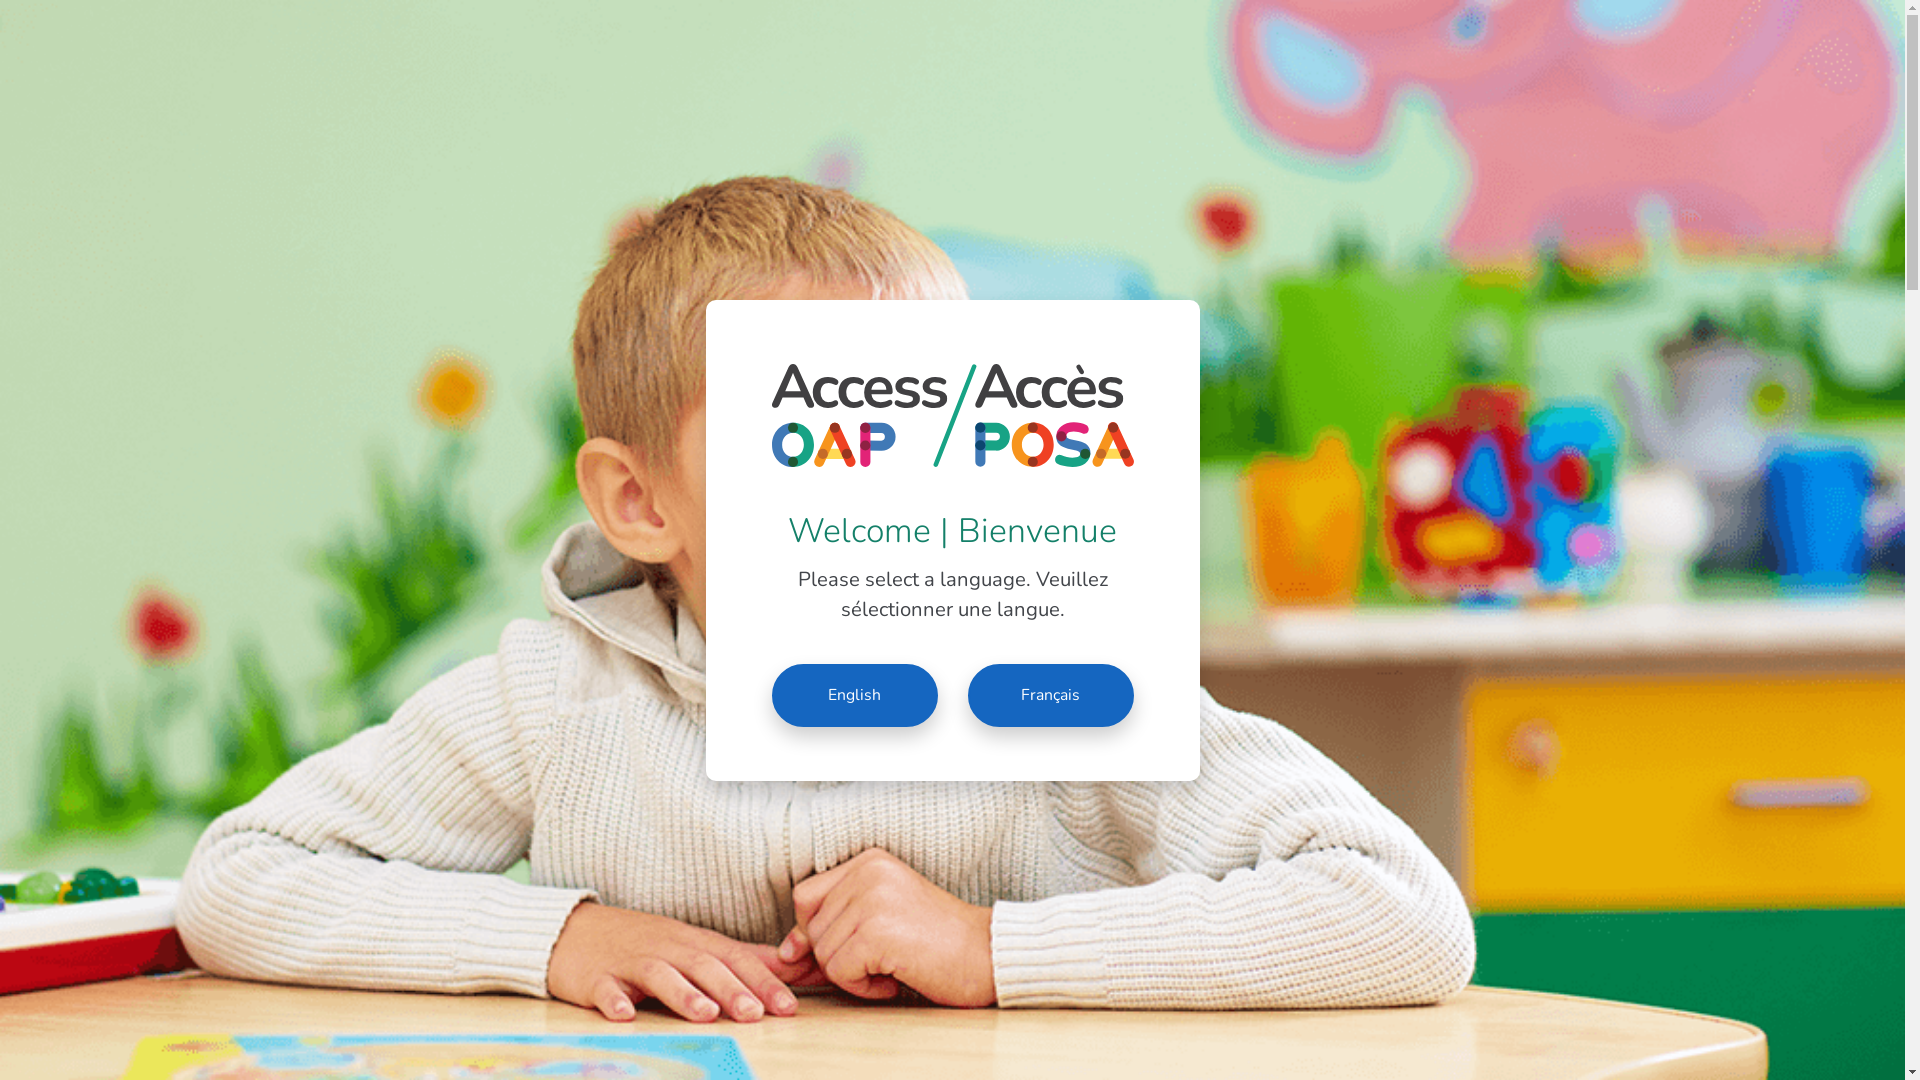 This screenshot has height=1080, width=1920. I want to click on Search, so click(30, 14).